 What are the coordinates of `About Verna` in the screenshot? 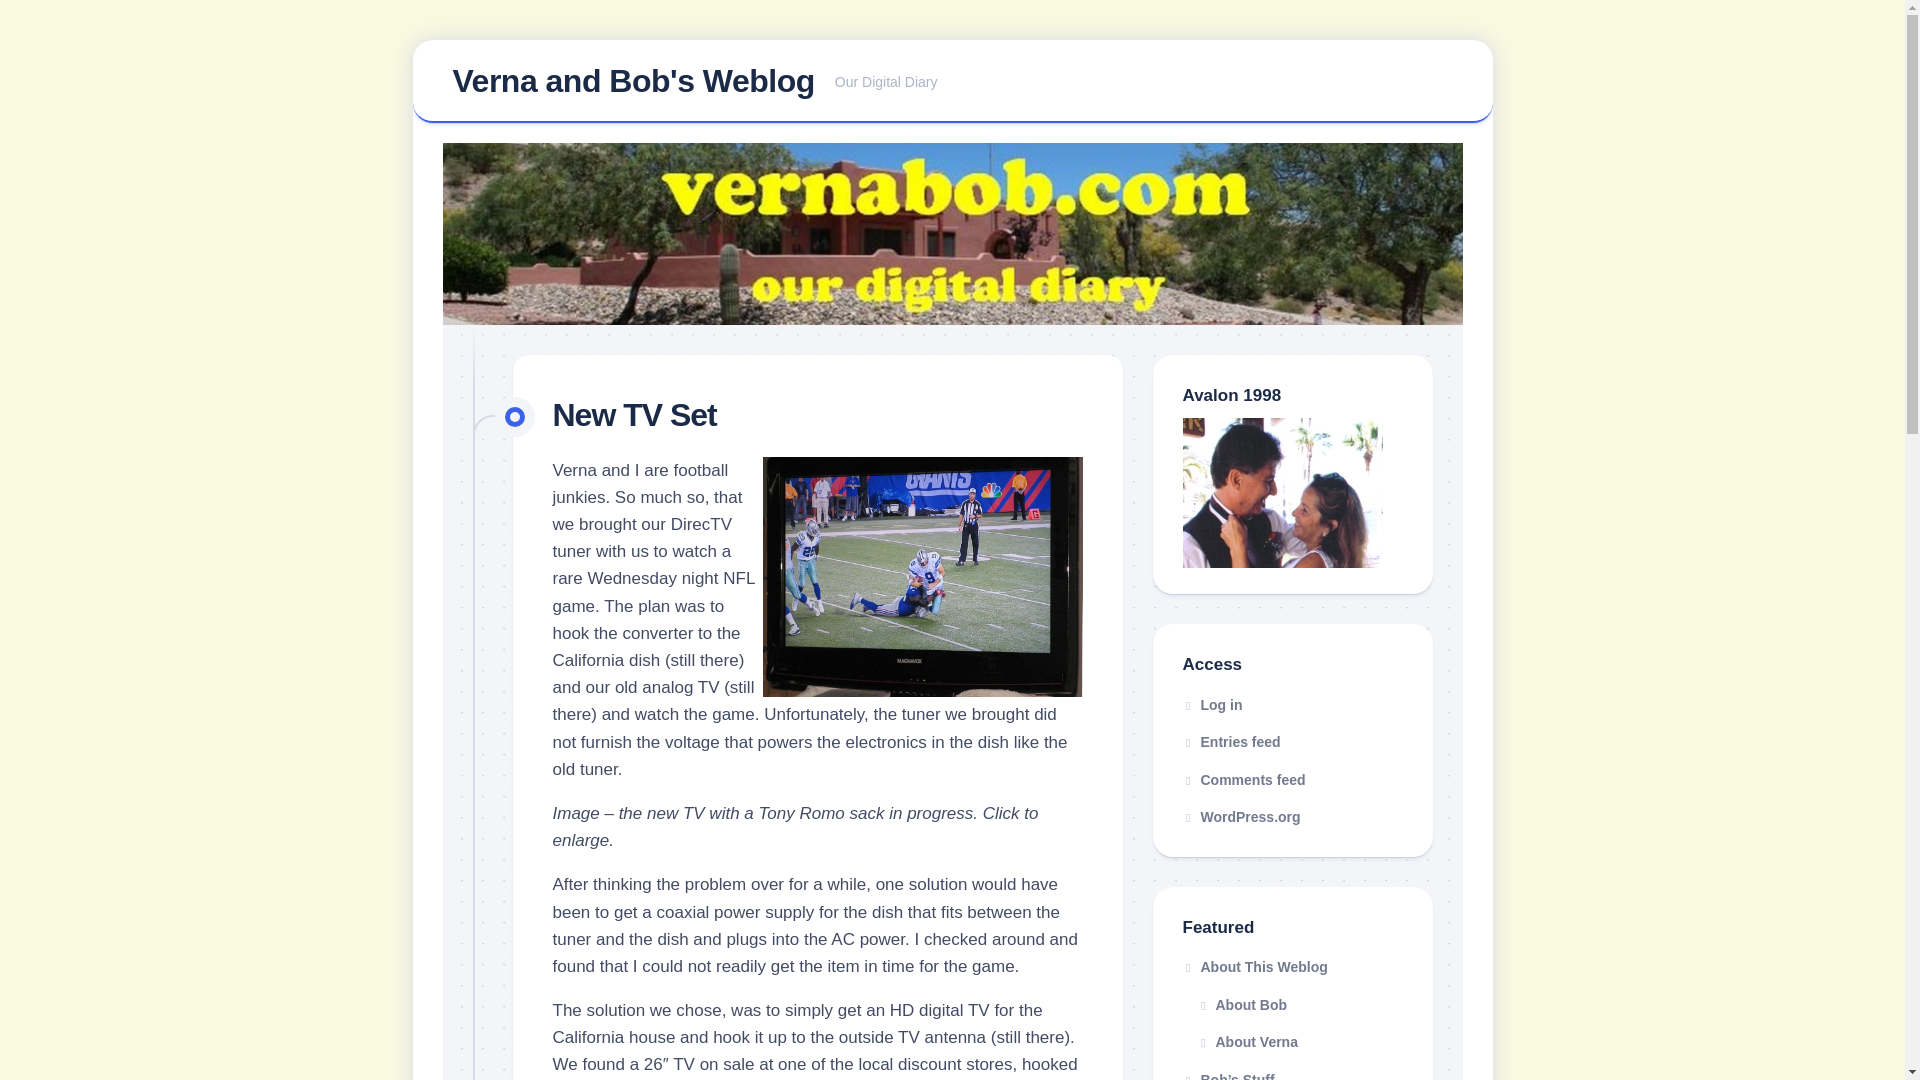 It's located at (632, 80).